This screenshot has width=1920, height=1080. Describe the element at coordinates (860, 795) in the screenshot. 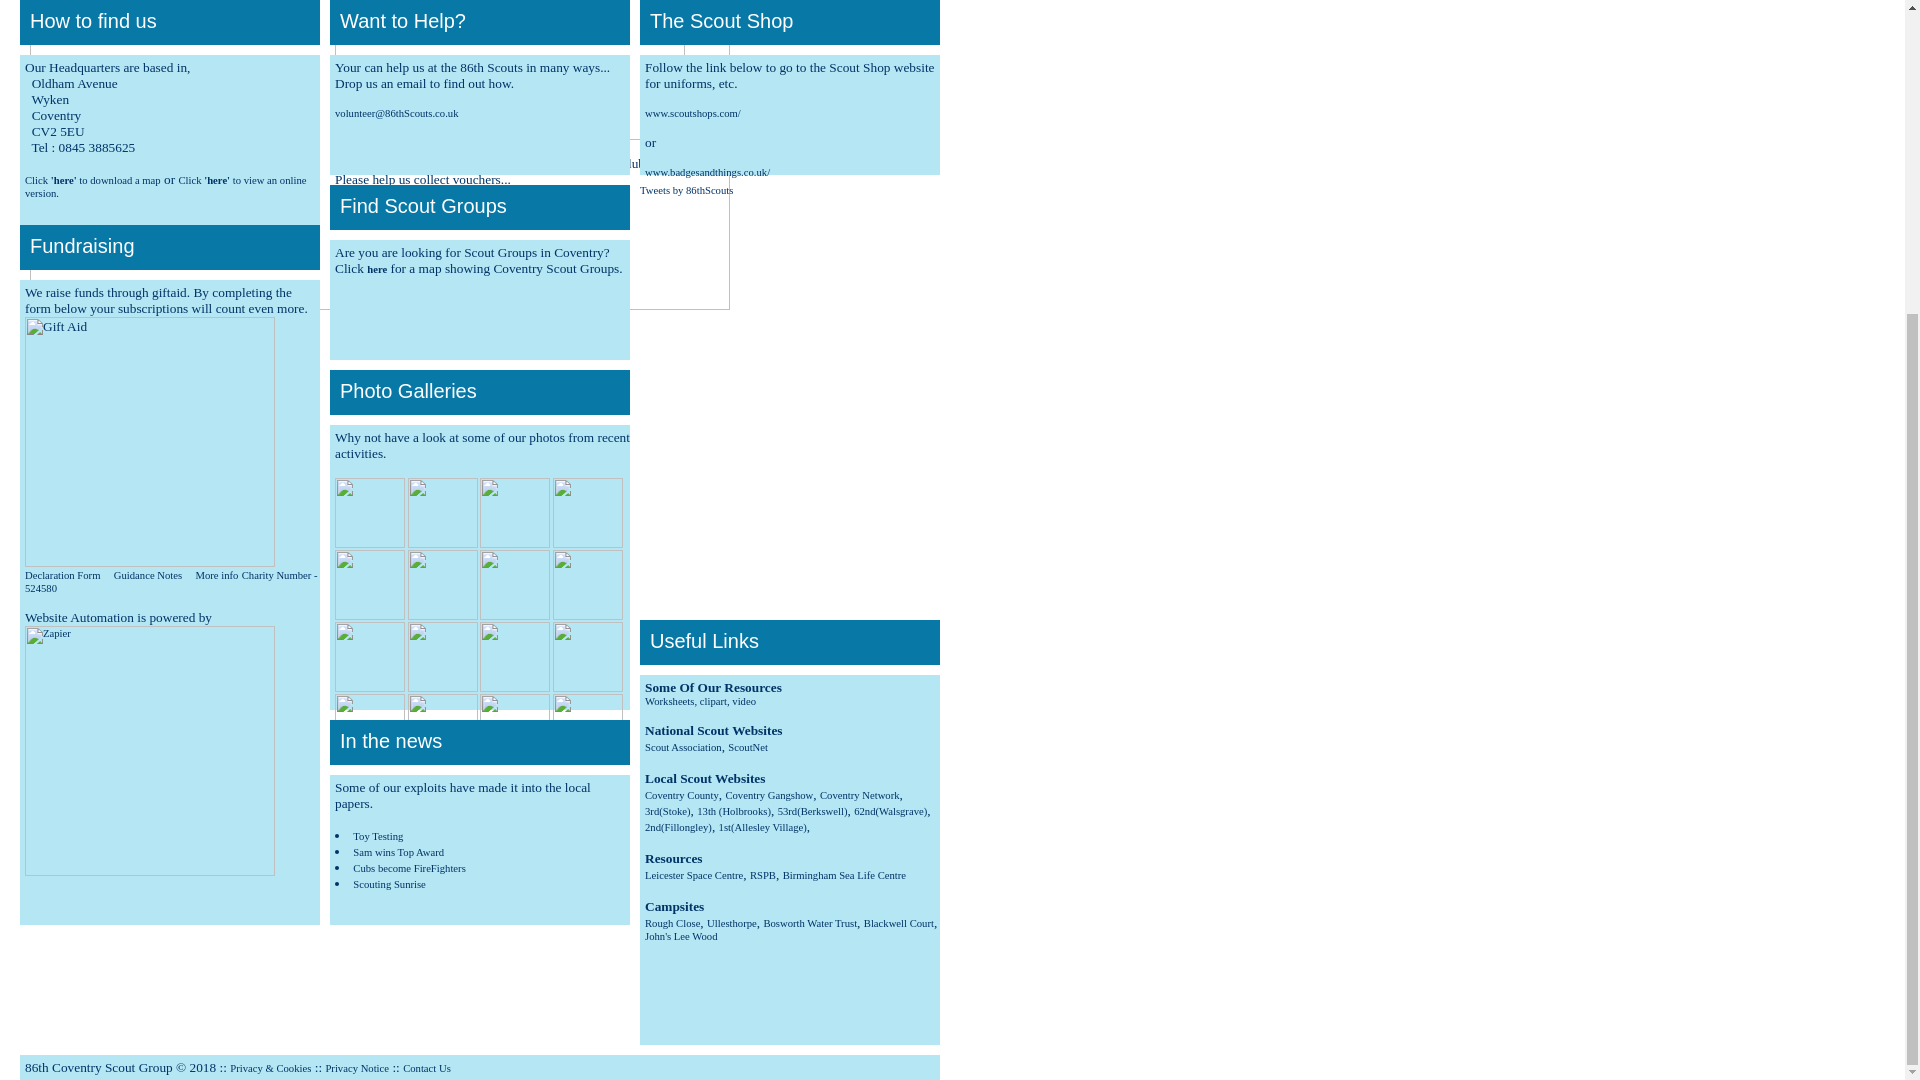

I see `Coventry Network` at that location.